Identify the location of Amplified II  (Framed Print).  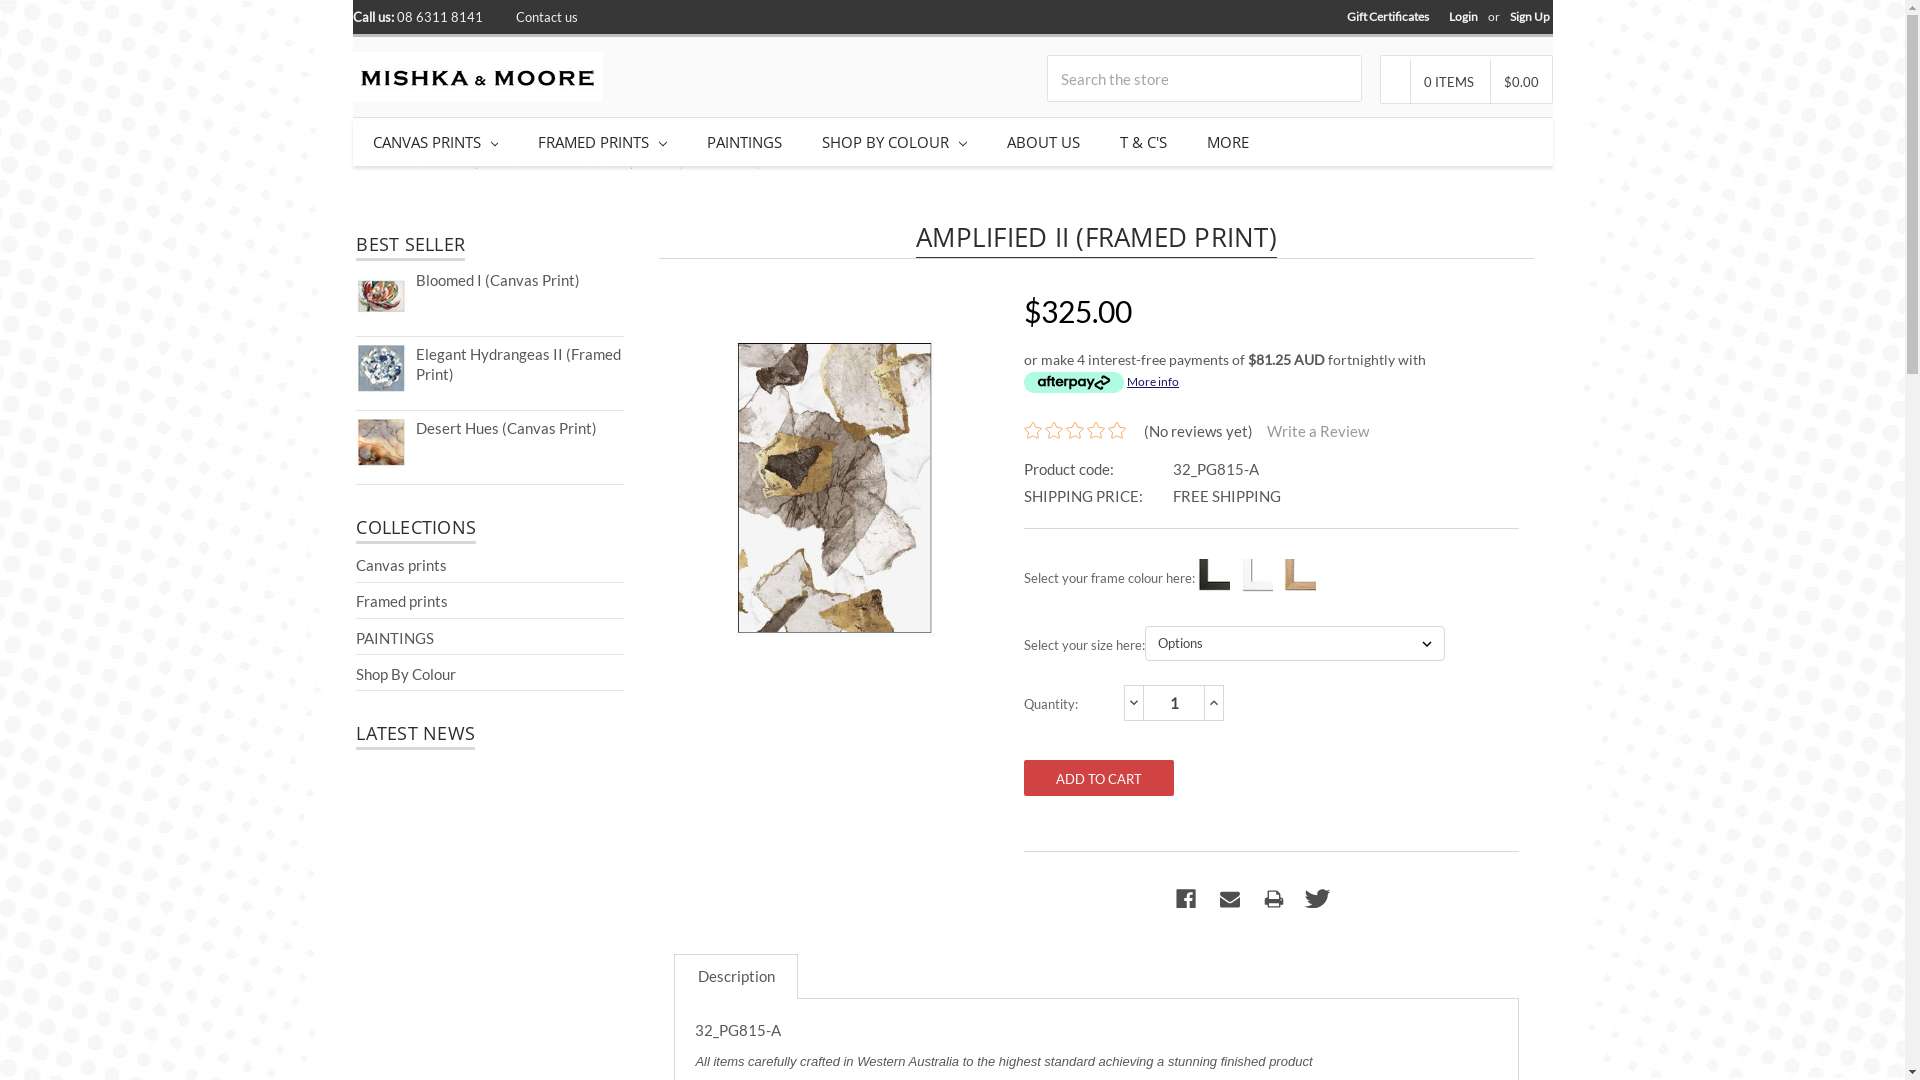
(834, 500).